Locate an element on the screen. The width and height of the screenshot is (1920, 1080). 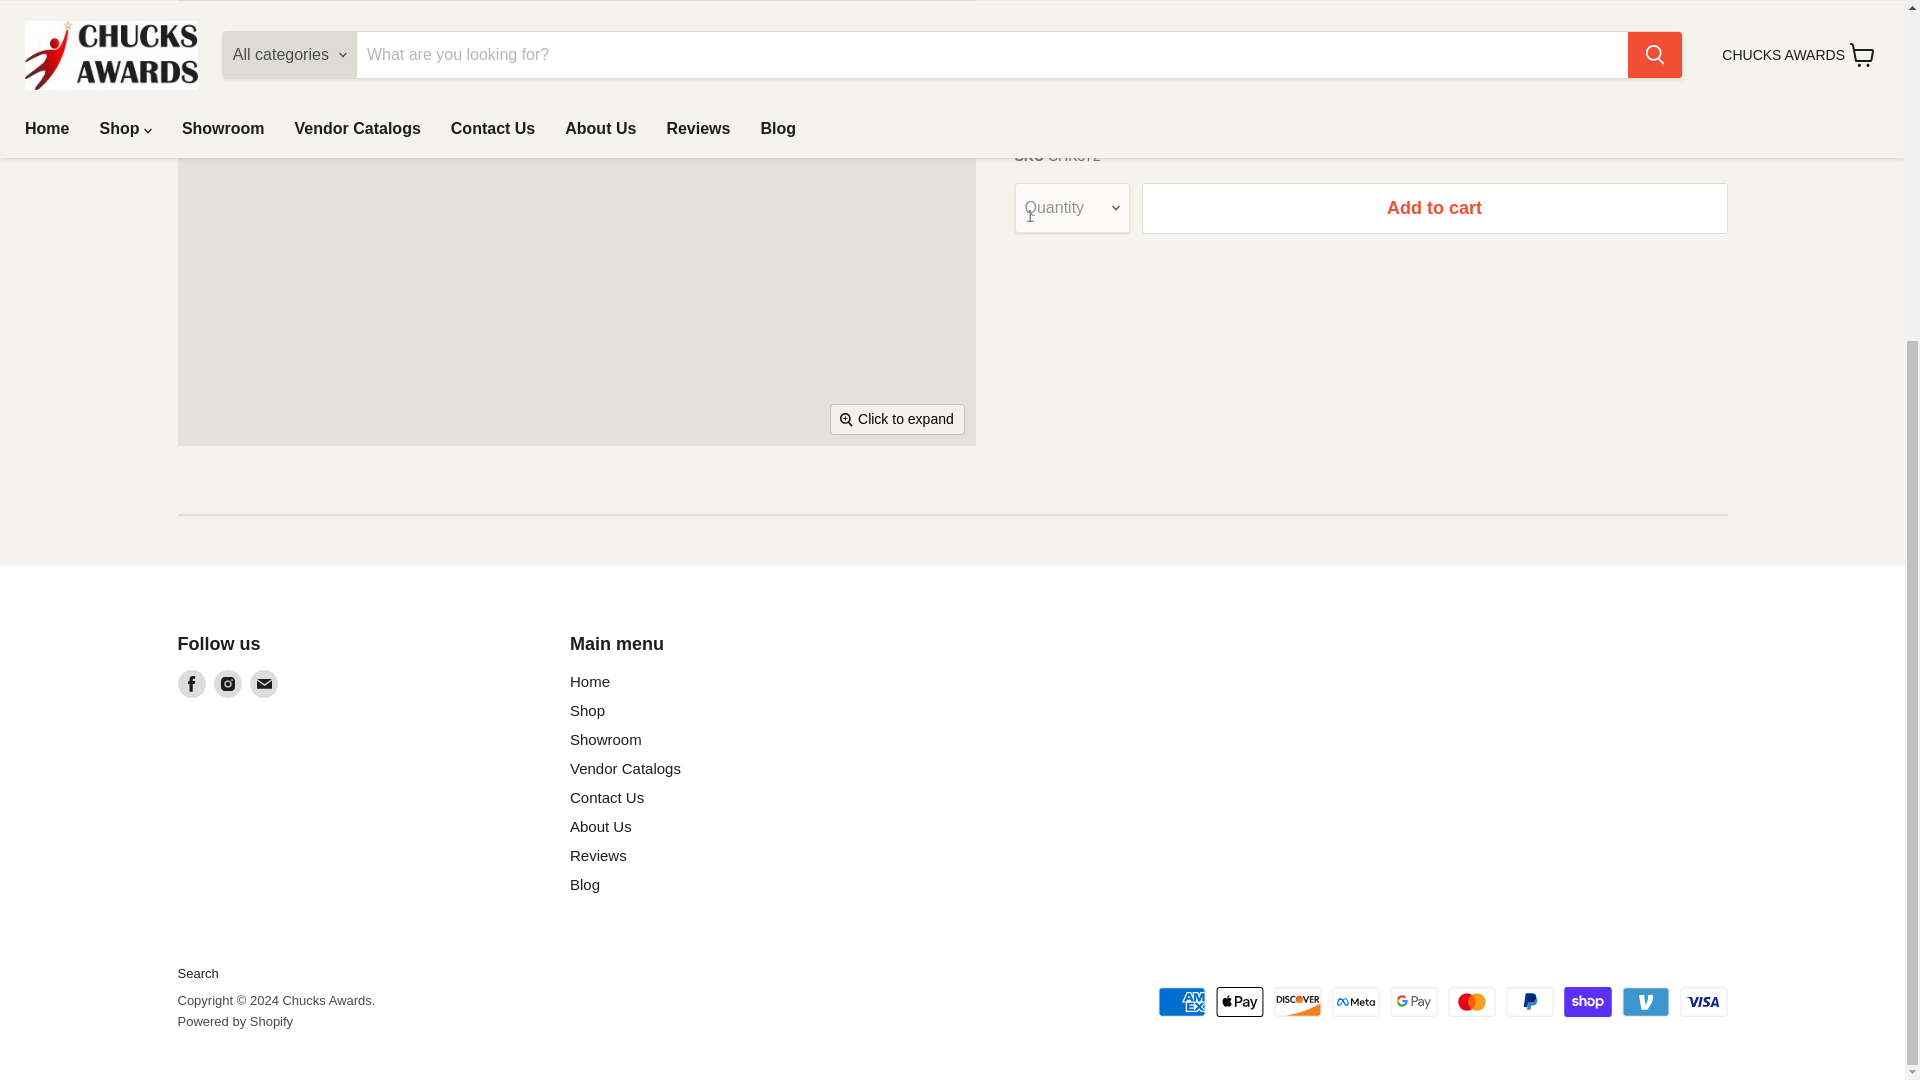
Instagram is located at coordinates (227, 683).